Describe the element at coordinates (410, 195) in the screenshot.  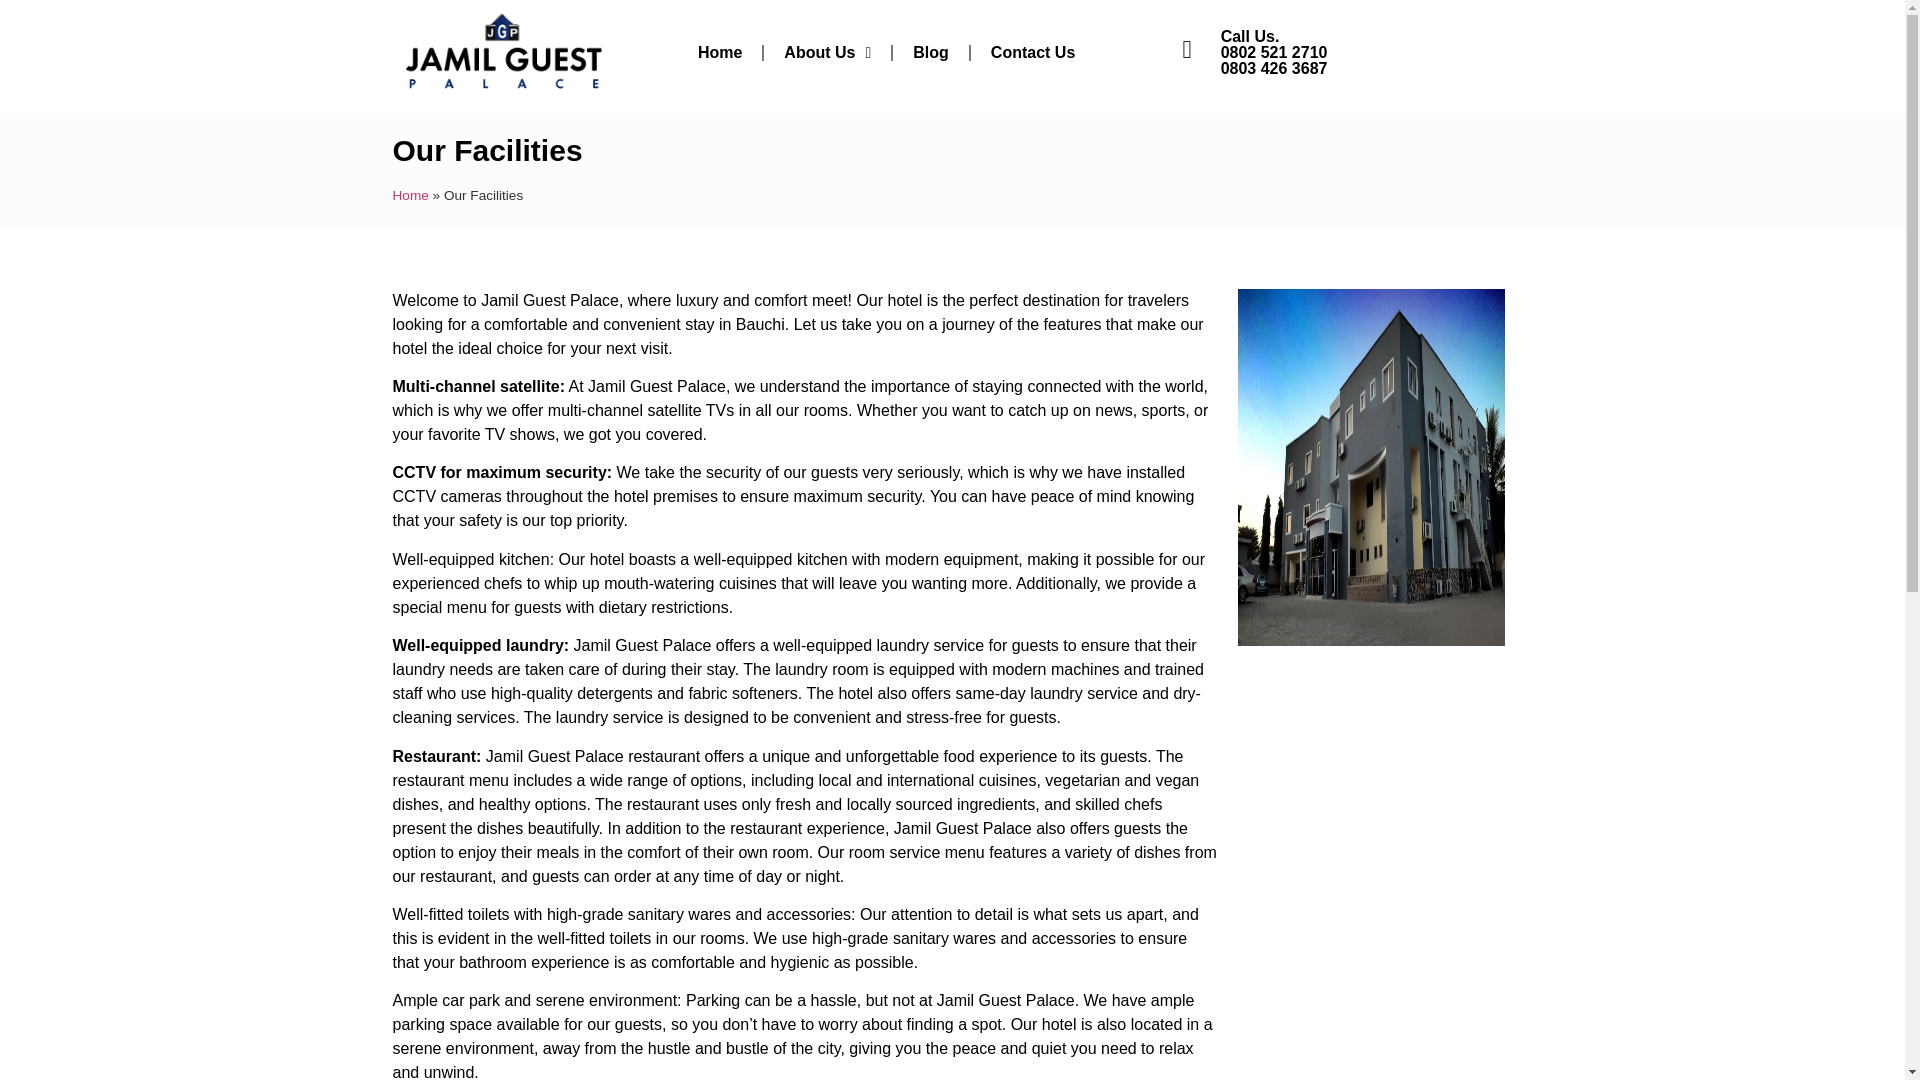
I see `Home` at that location.